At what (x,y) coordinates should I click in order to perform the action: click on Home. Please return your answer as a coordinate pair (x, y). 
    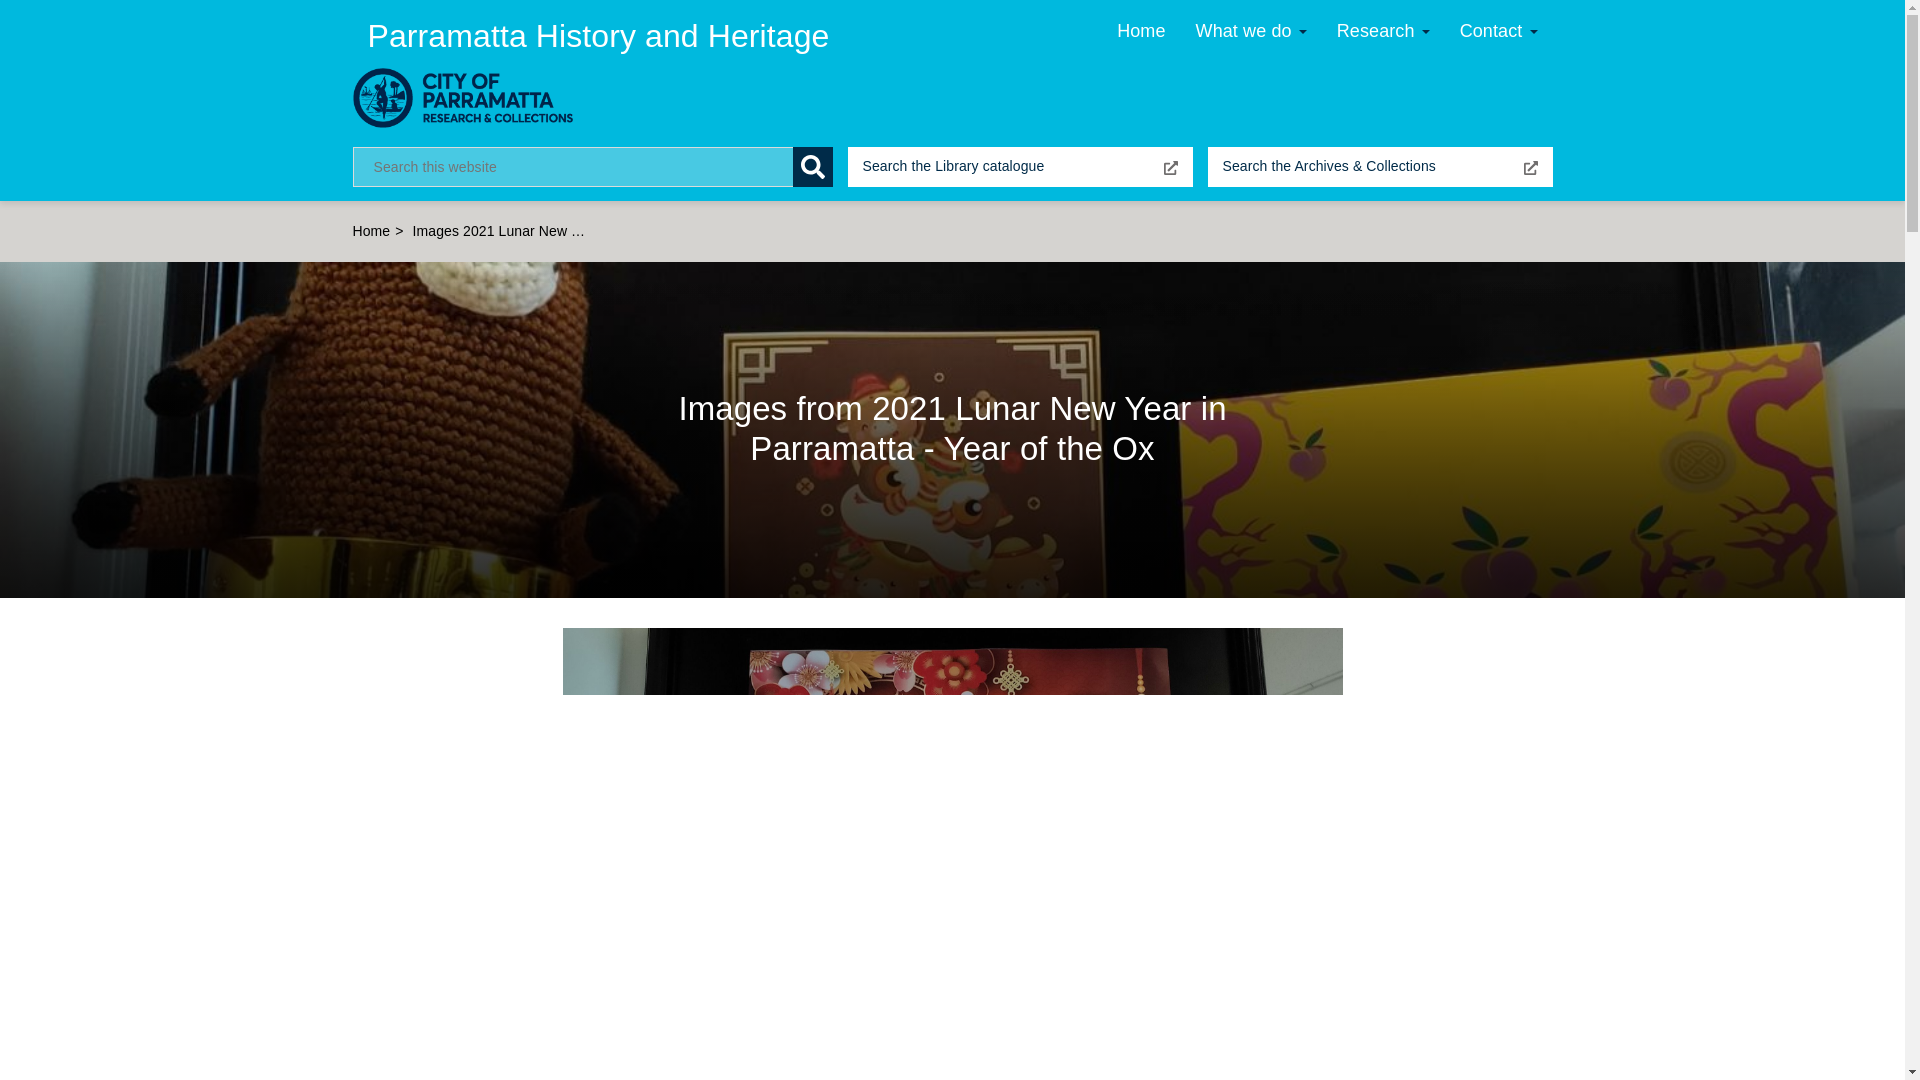
    Looking at the image, I should click on (370, 230).